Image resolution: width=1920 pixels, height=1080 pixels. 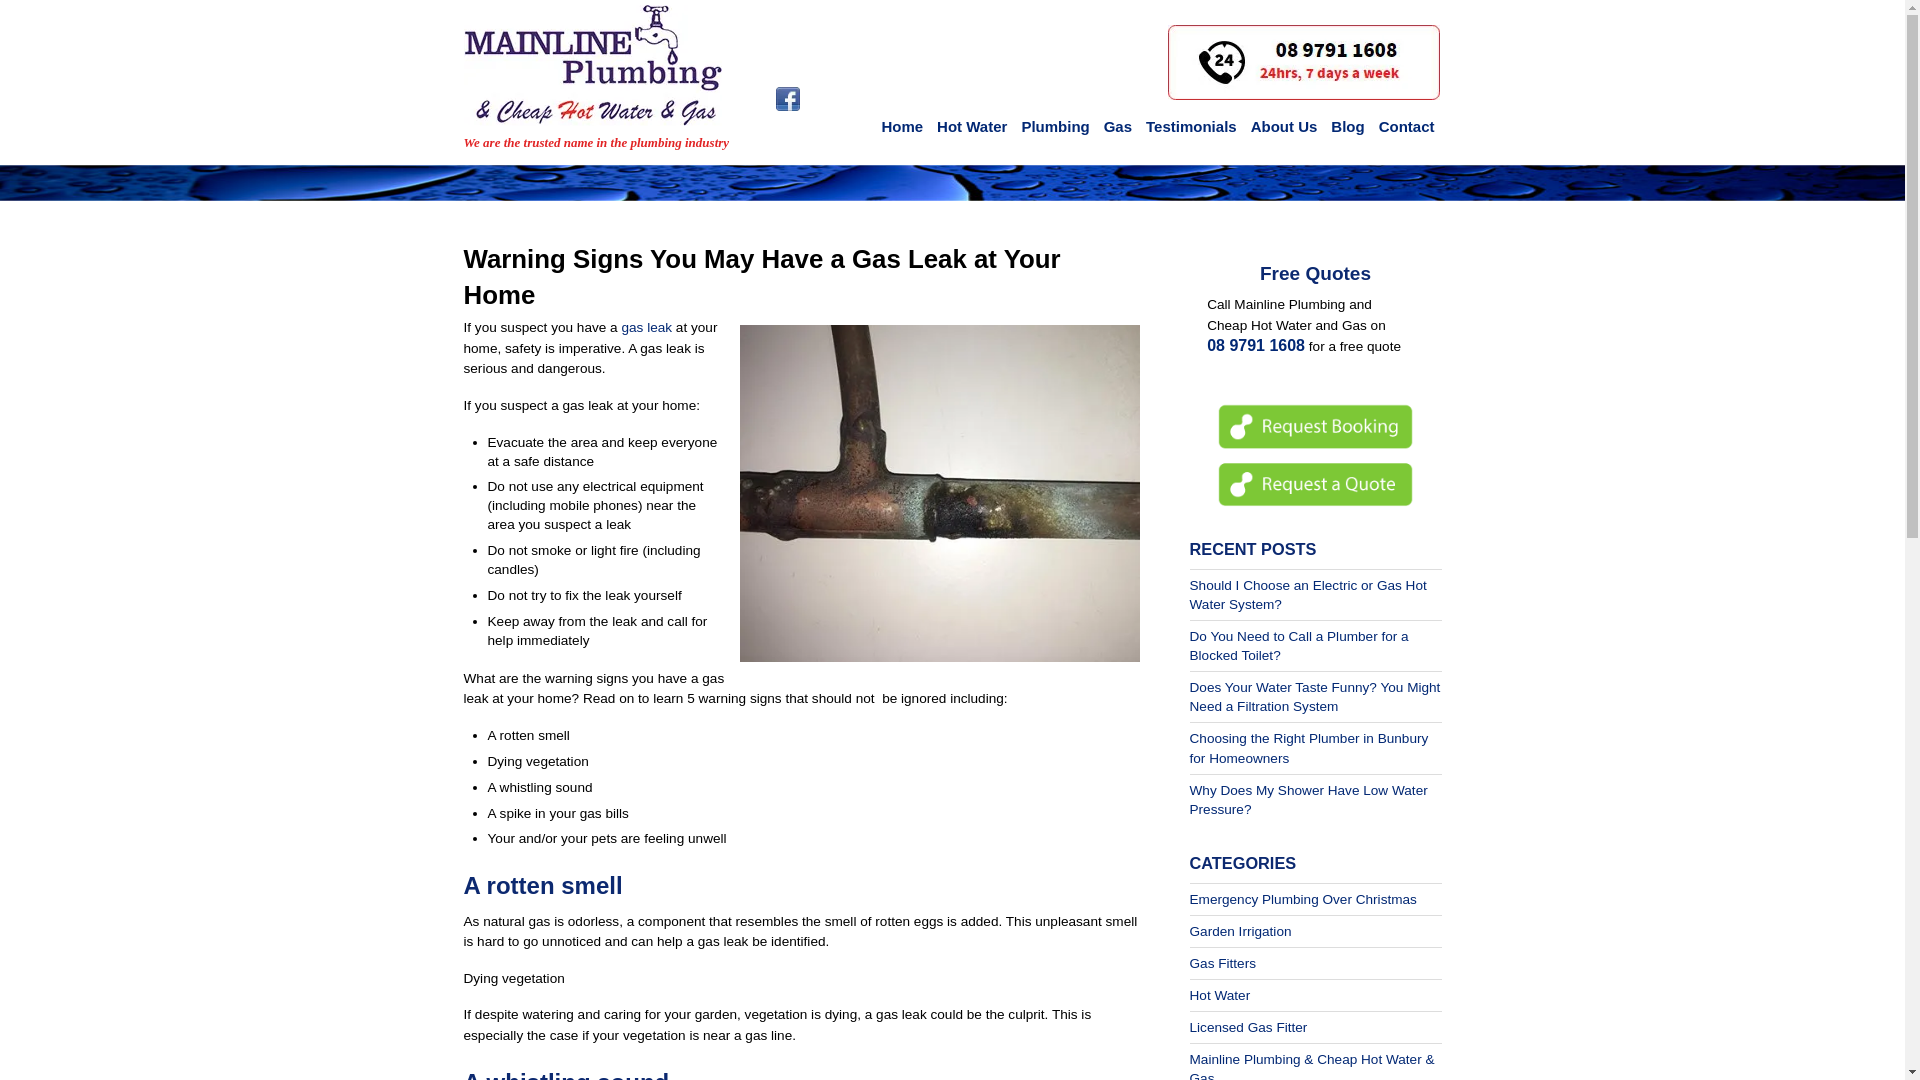 I want to click on Mainline Plumbing, so click(x=592, y=66).